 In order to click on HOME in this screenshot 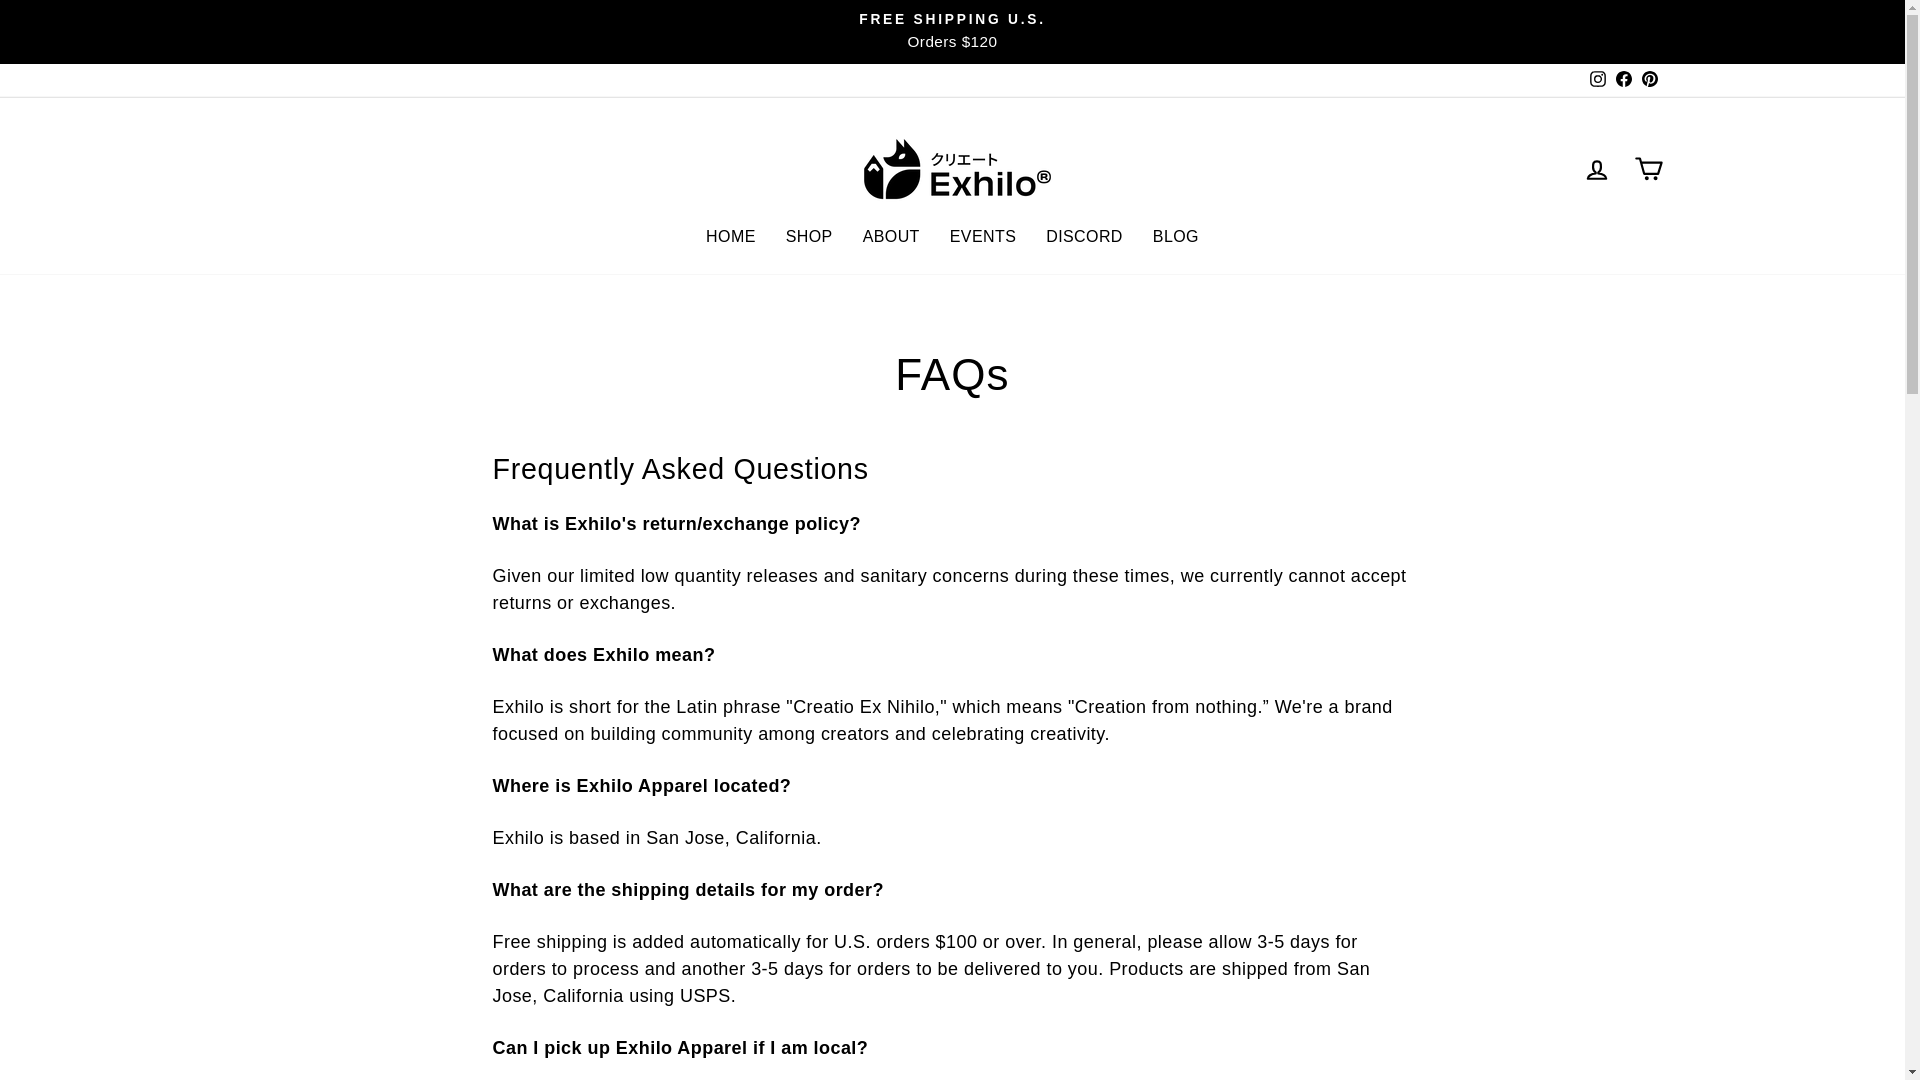, I will do `click(731, 236)`.